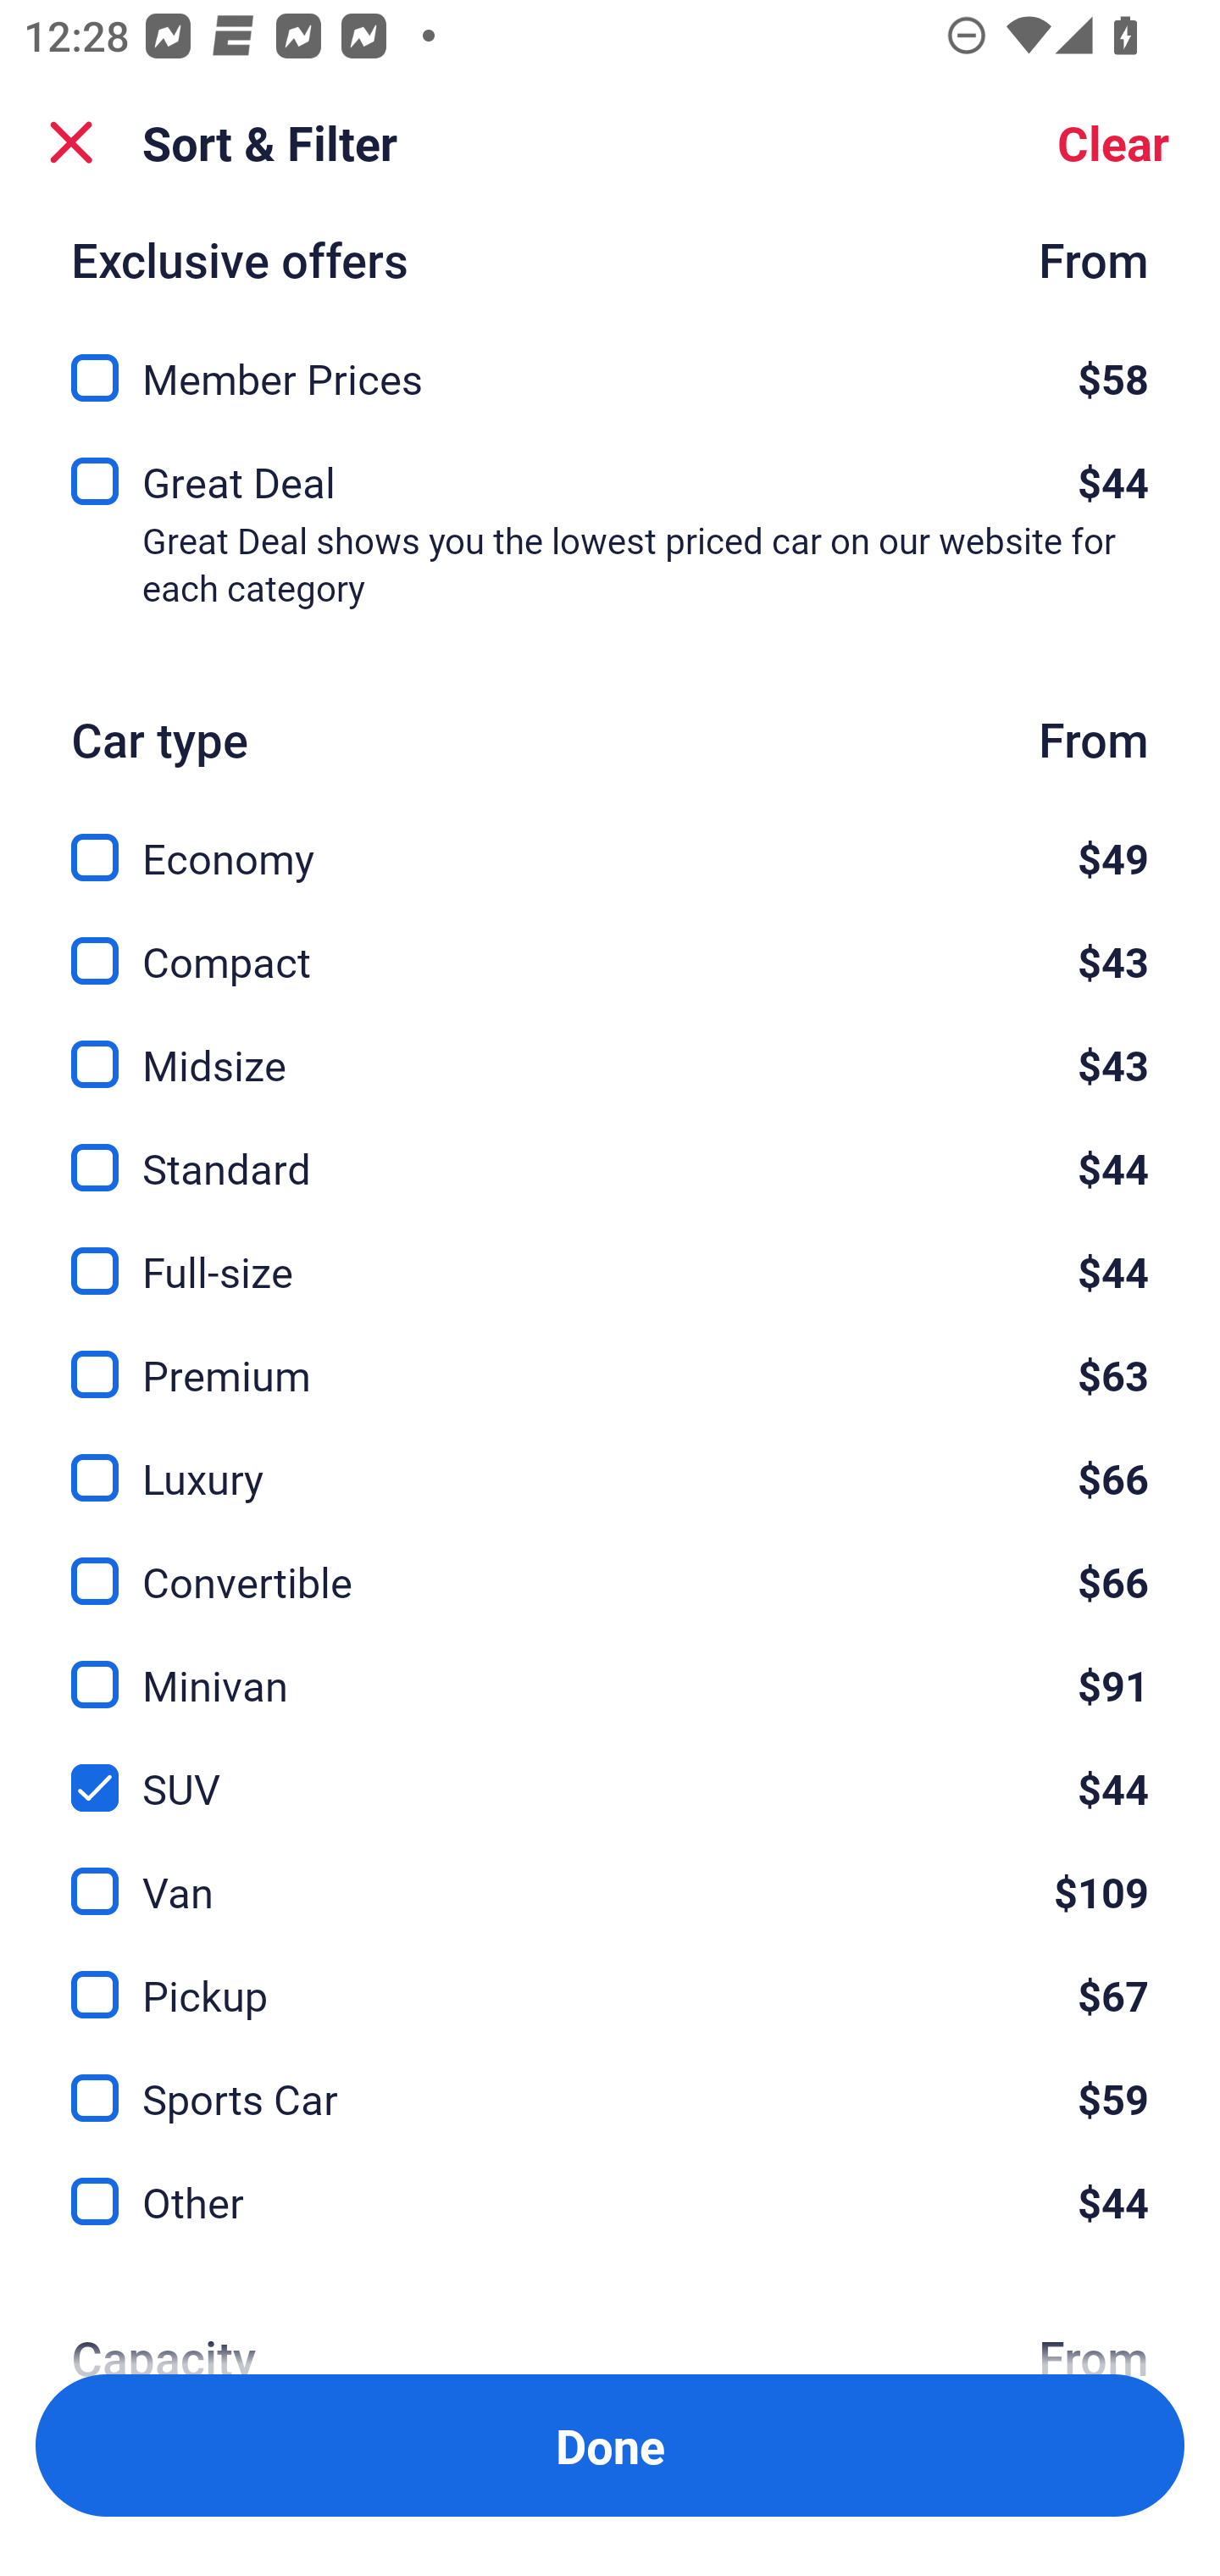 Image resolution: width=1220 pixels, height=2576 pixels. I want to click on Close Sort and Filter, so click(71, 142).